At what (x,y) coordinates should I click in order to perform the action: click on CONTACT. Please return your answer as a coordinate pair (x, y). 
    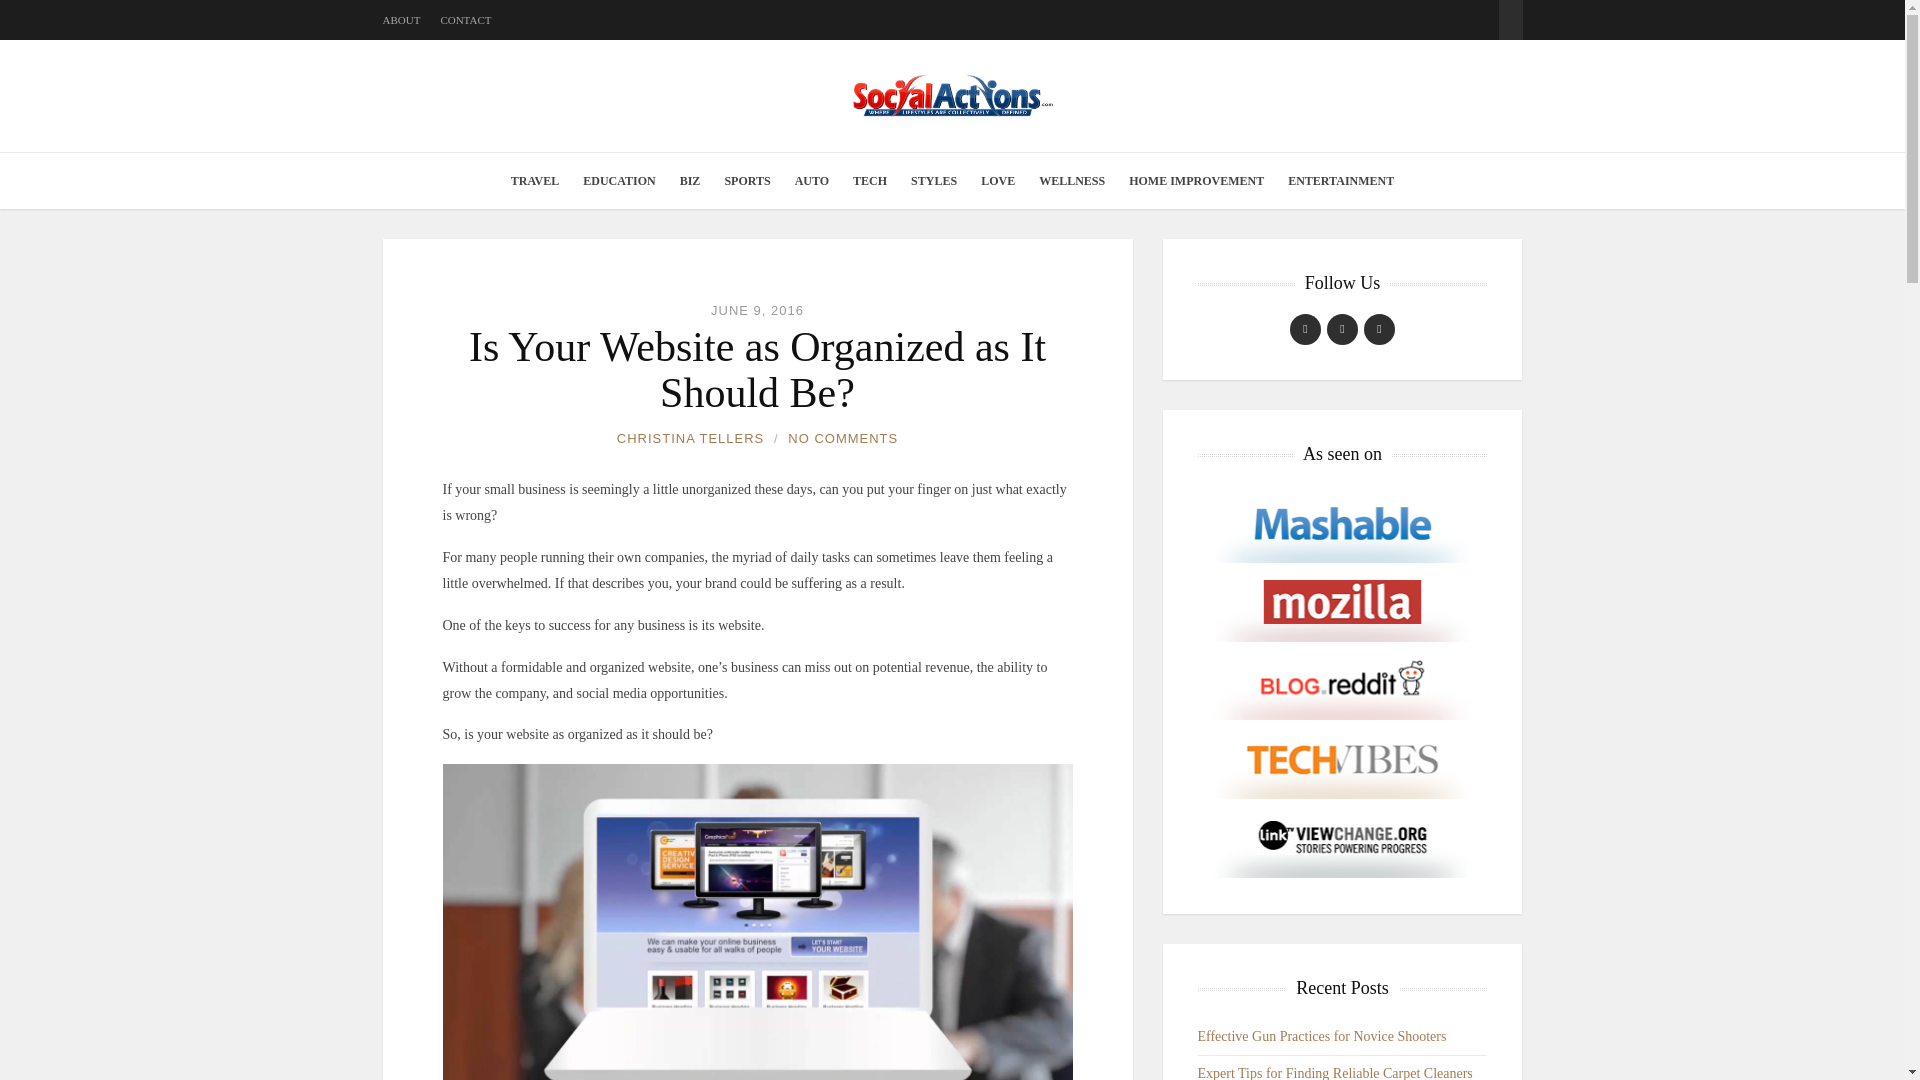
    Looking at the image, I should click on (465, 20).